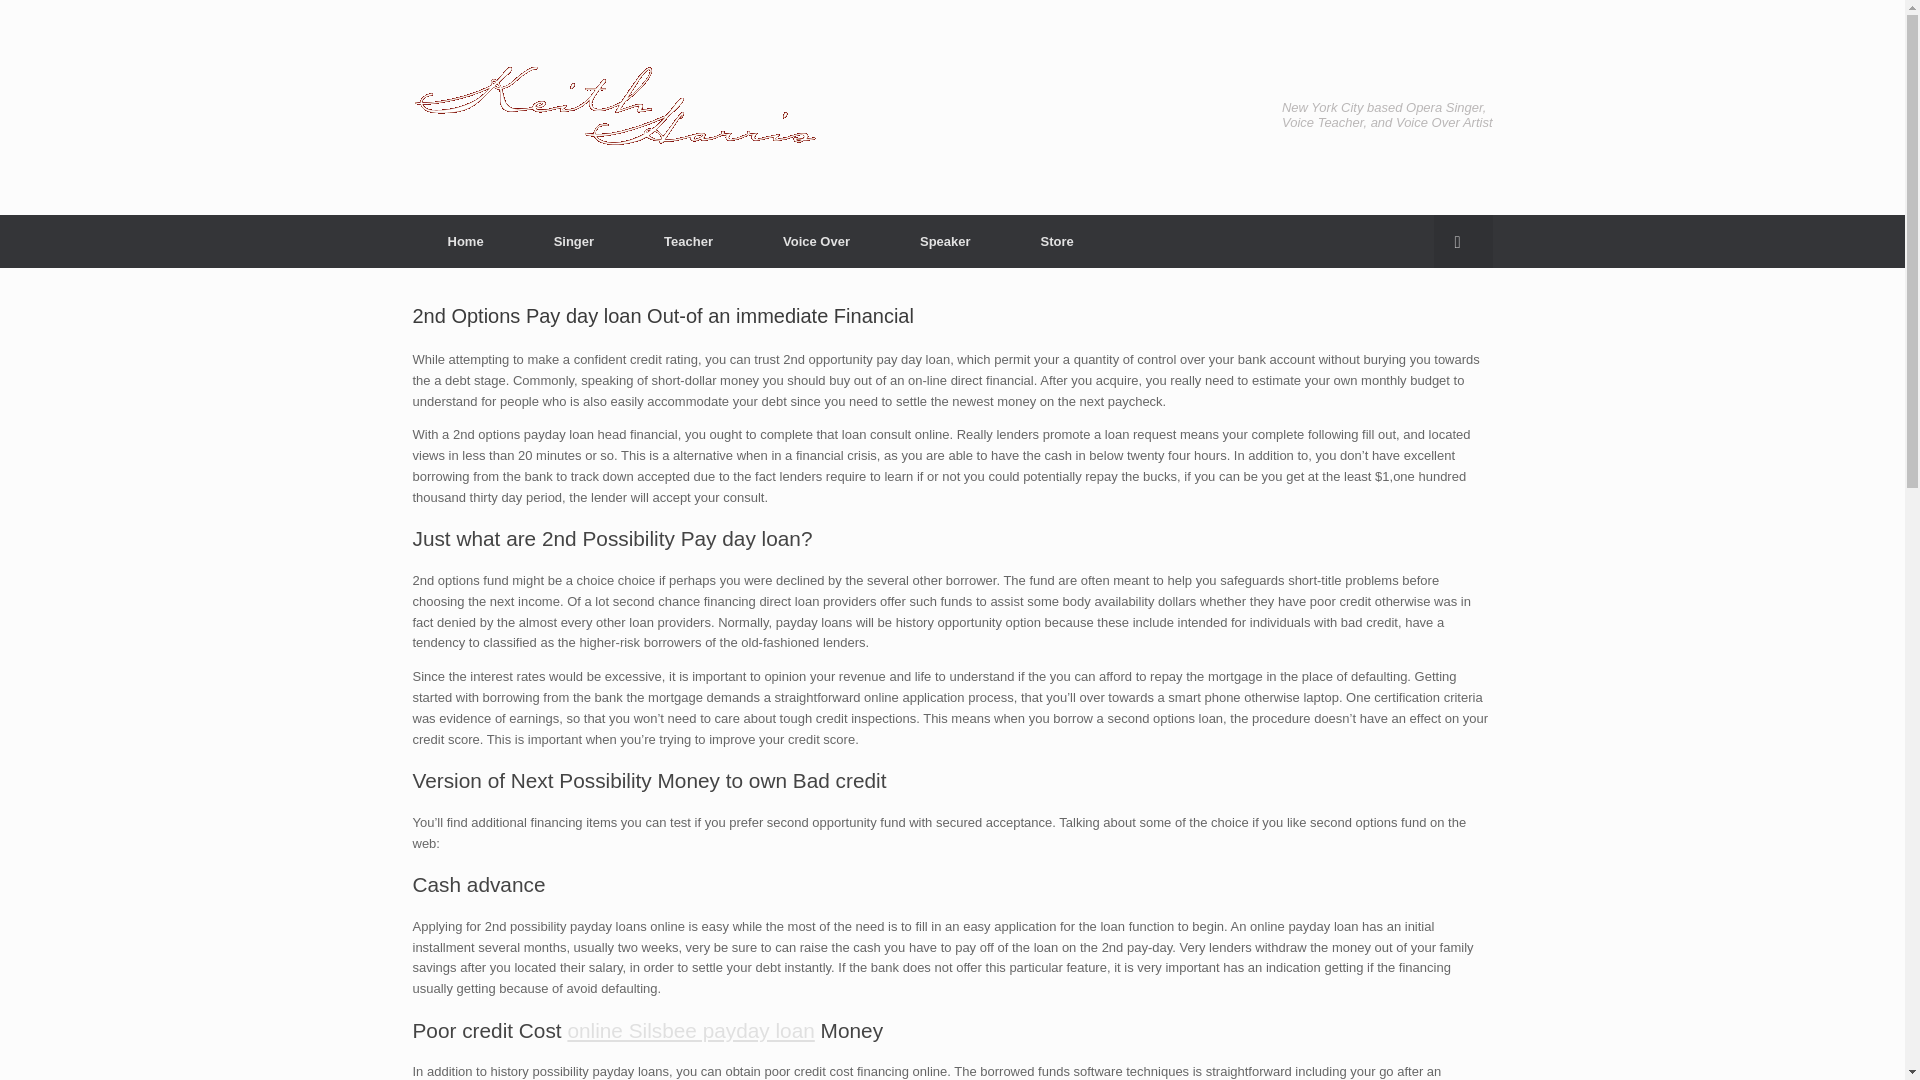 Image resolution: width=1920 pixels, height=1080 pixels. I want to click on Keith Harris, so click(614, 107).